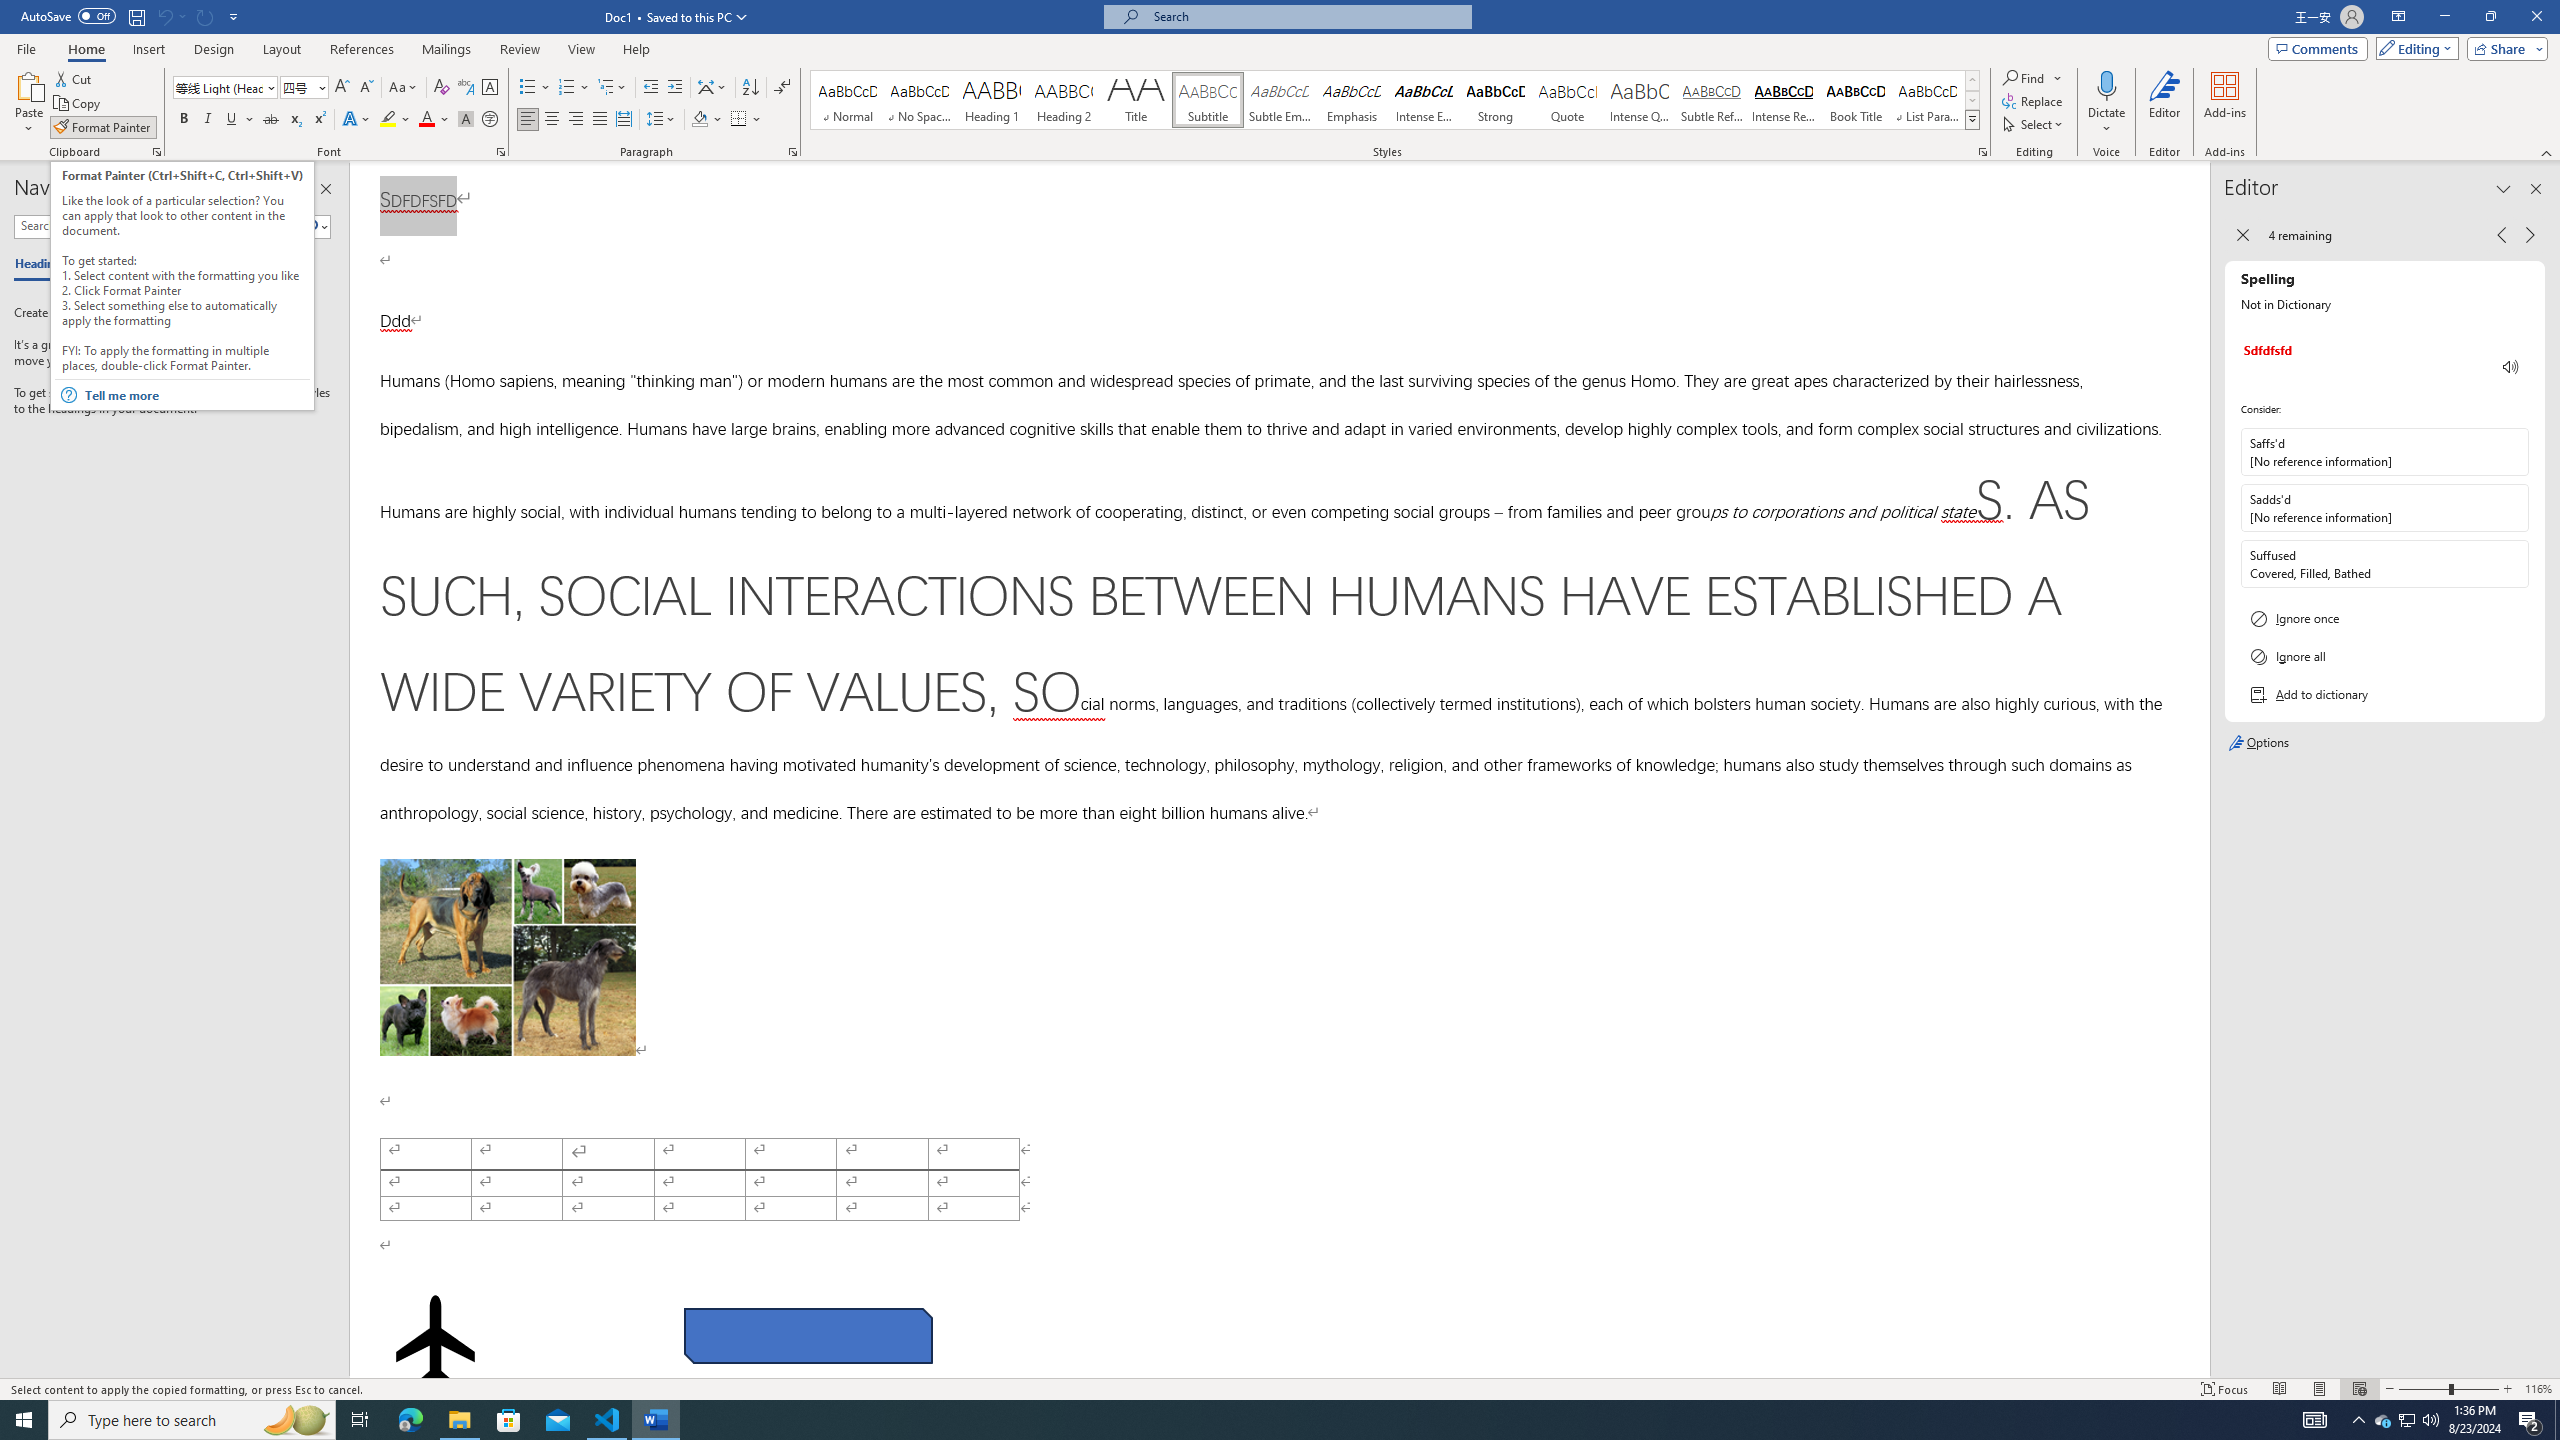  Describe the element at coordinates (2504, 48) in the screenshot. I see `Share` at that location.